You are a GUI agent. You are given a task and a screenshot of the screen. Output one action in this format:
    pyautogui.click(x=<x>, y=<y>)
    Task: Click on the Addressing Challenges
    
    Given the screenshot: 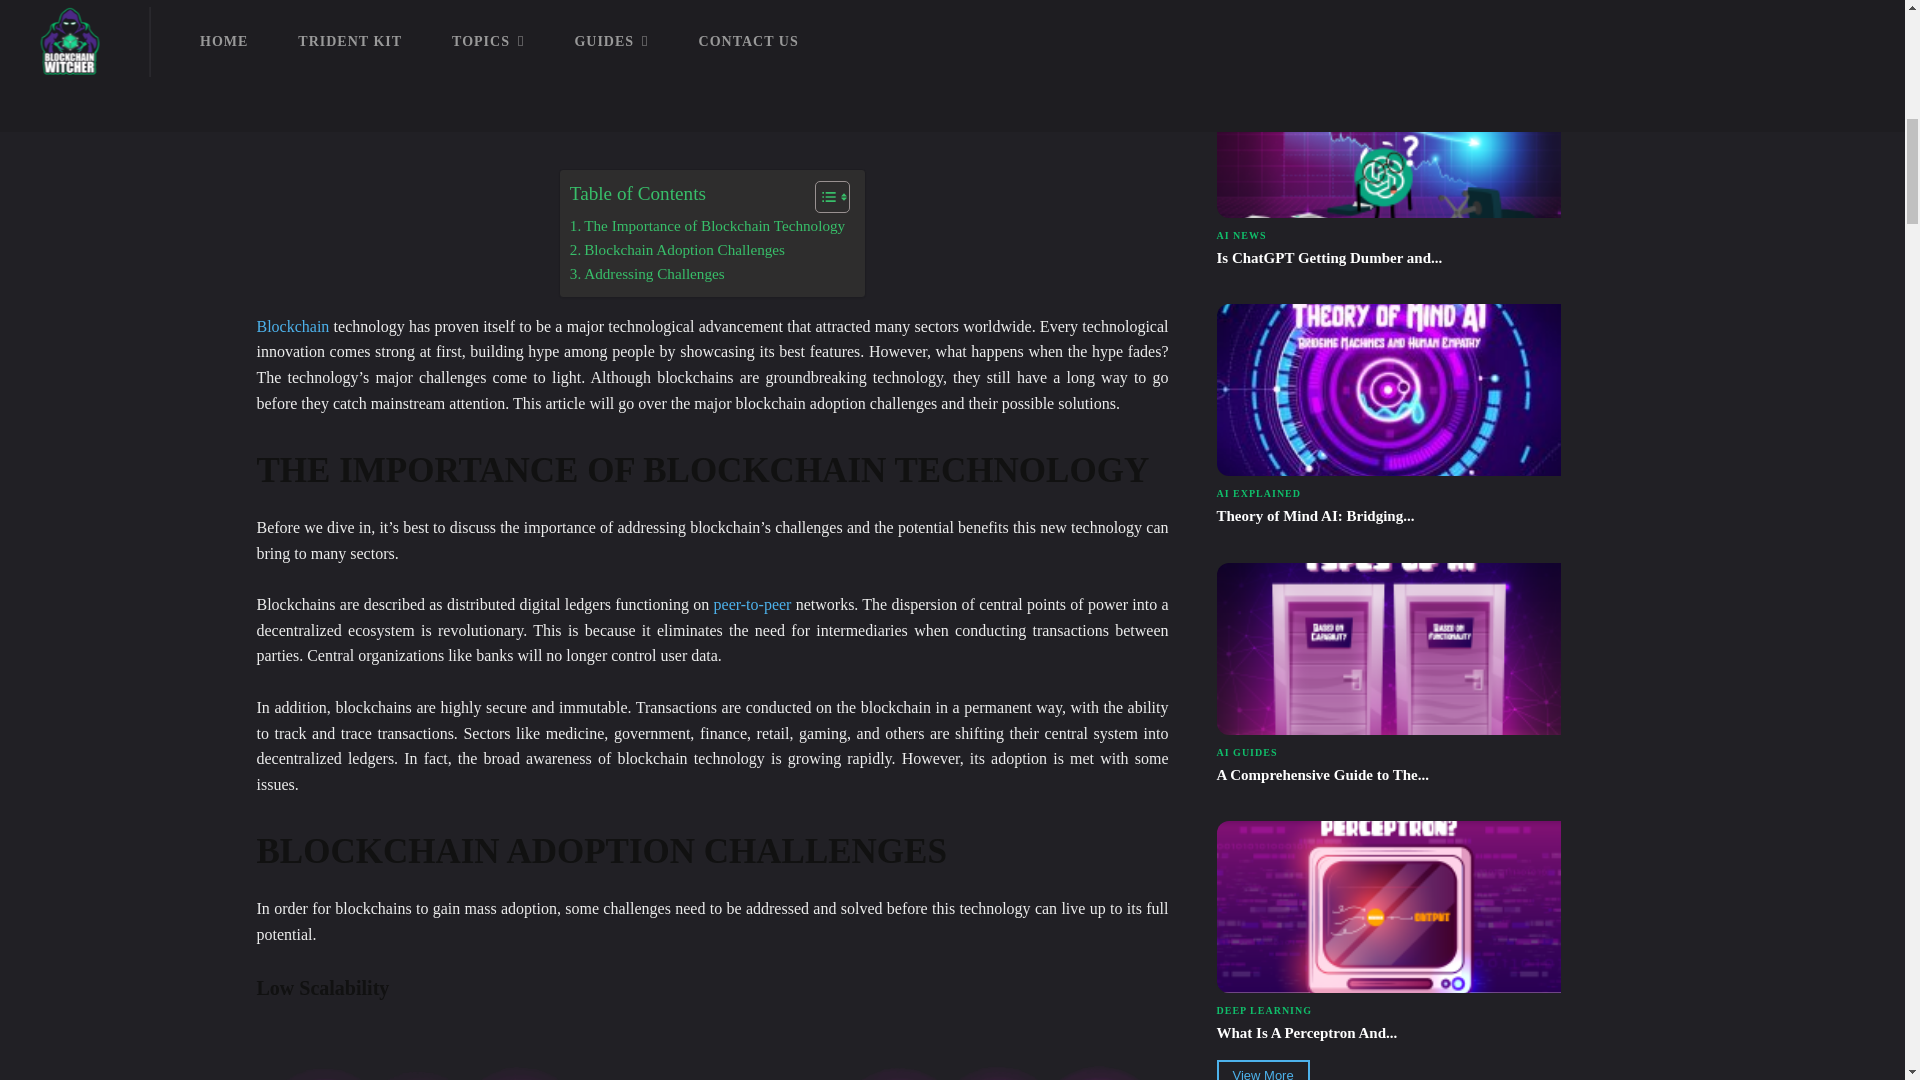 What is the action you would take?
    pyautogui.click(x=648, y=274)
    